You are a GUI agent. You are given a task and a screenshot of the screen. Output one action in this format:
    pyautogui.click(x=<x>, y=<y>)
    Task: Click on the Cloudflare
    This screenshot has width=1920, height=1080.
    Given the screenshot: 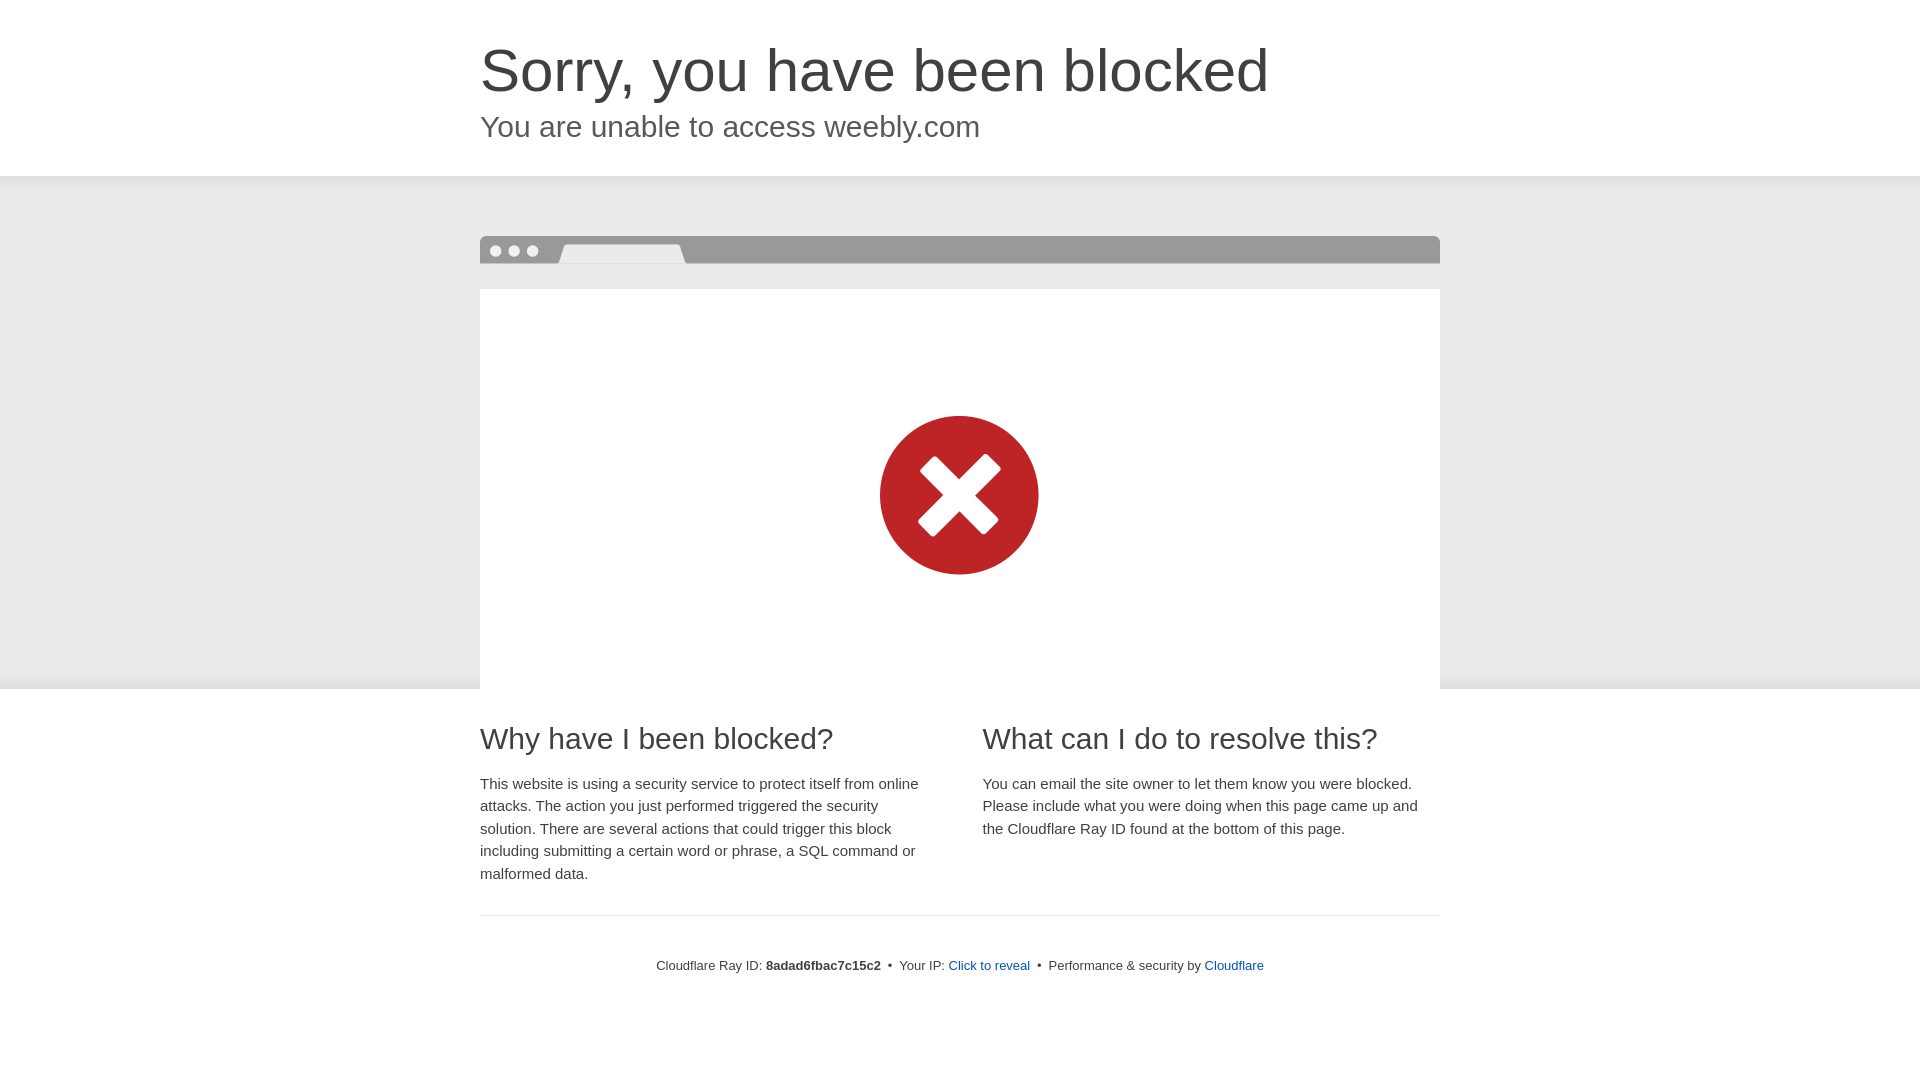 What is the action you would take?
    pyautogui.click(x=1234, y=965)
    